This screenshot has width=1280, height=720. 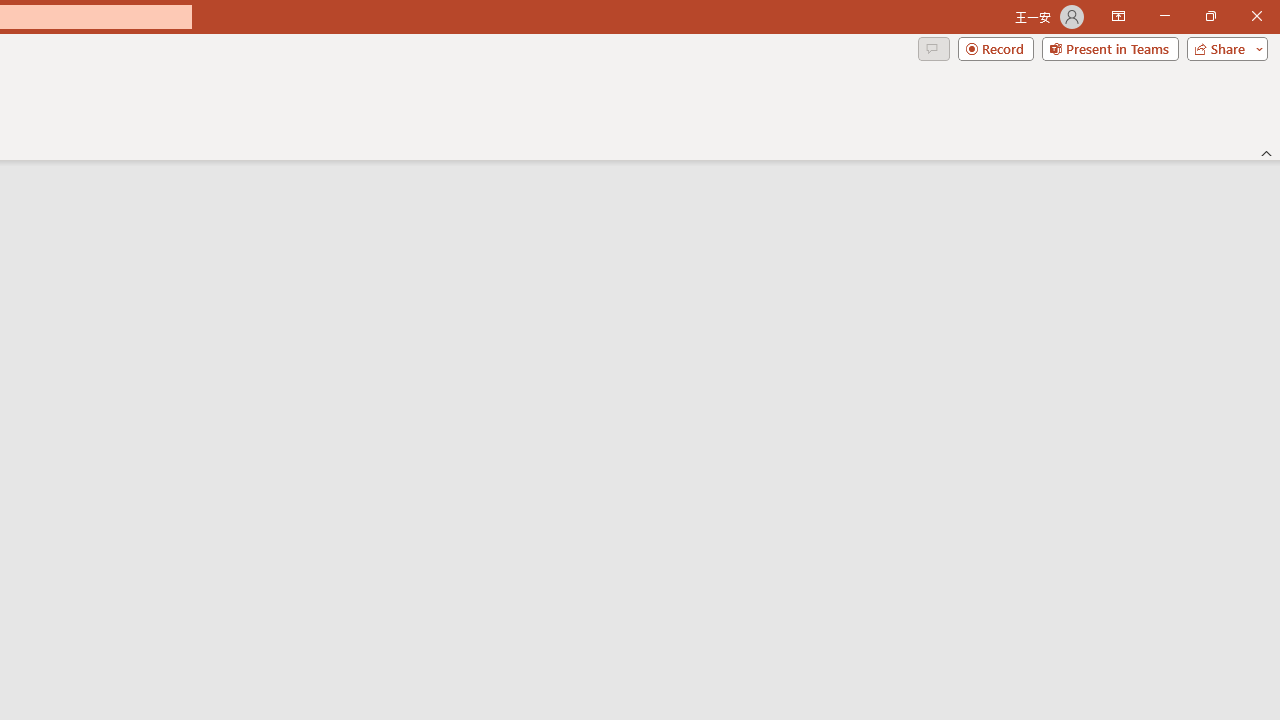 What do you see at coordinates (1164, 16) in the screenshot?
I see `Minimize` at bounding box center [1164, 16].